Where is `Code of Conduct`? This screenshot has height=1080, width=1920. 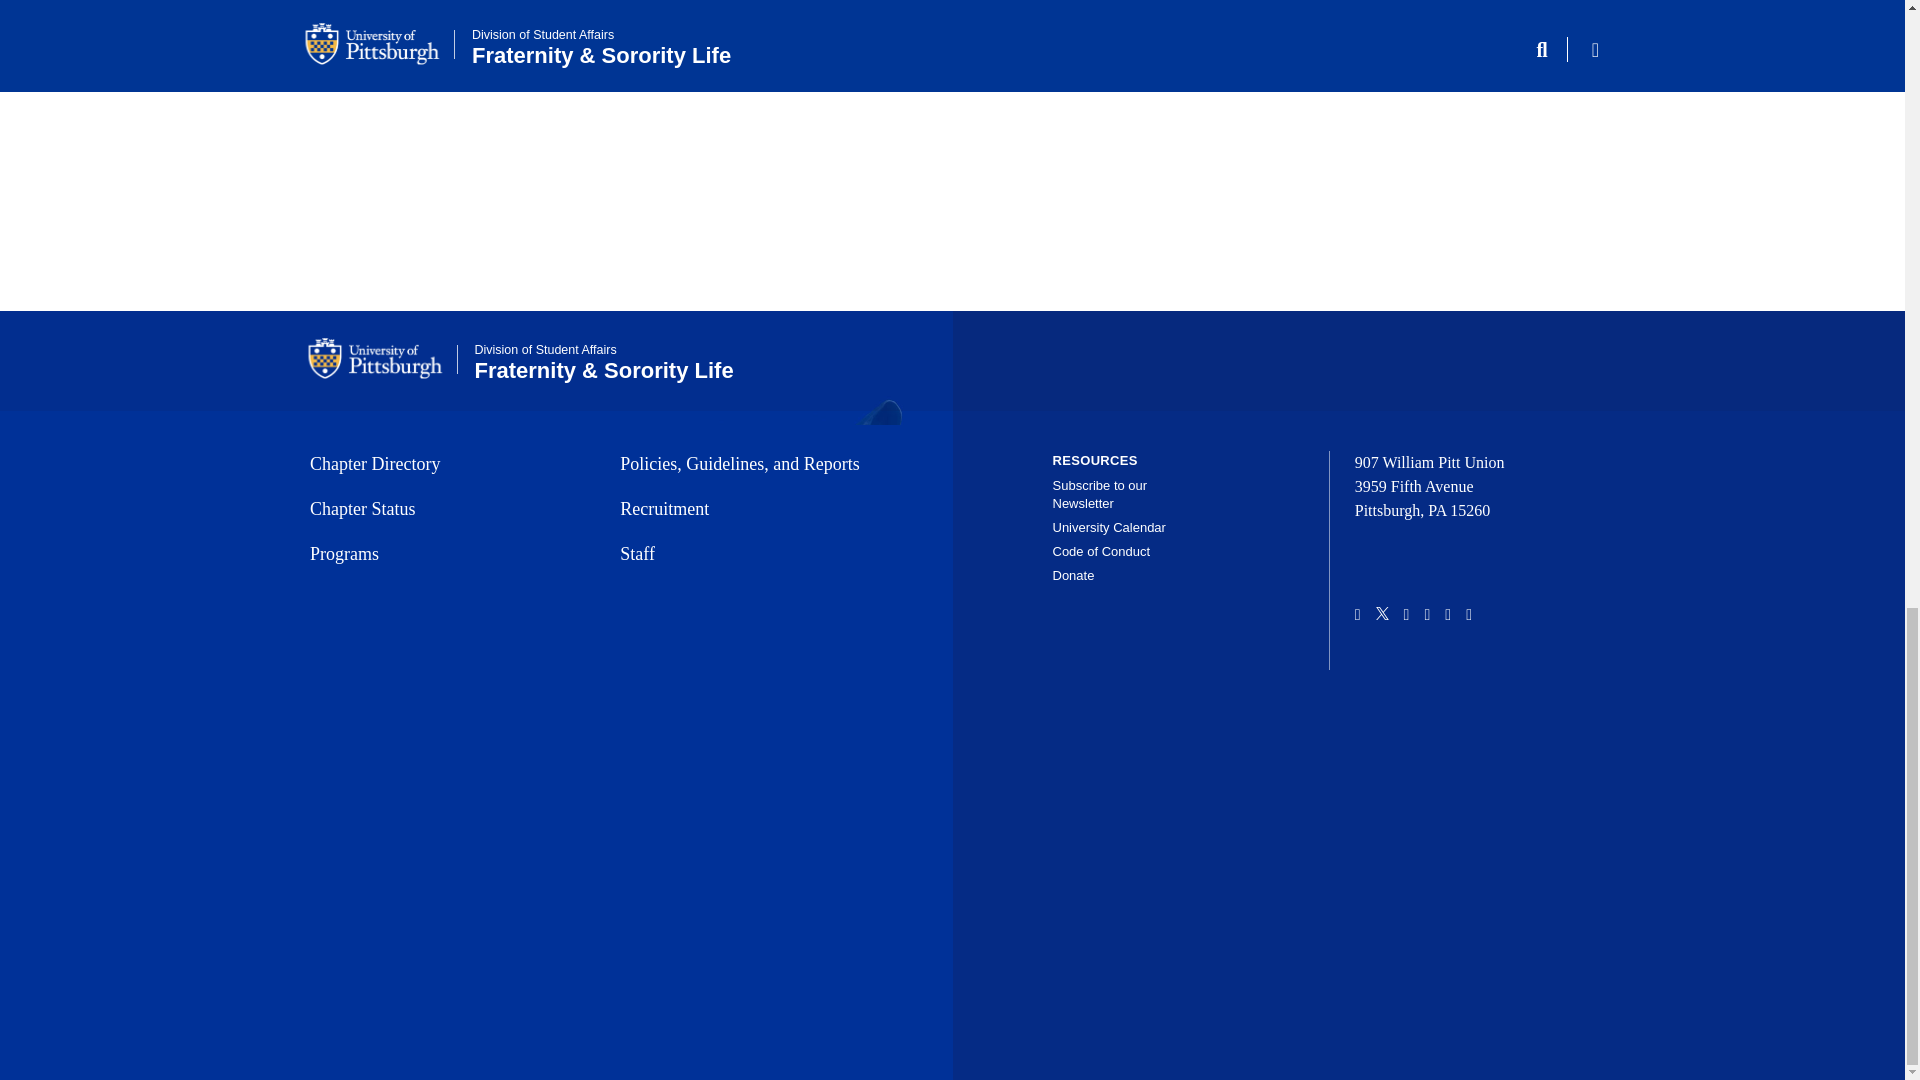
Code of Conduct is located at coordinates (1101, 552).